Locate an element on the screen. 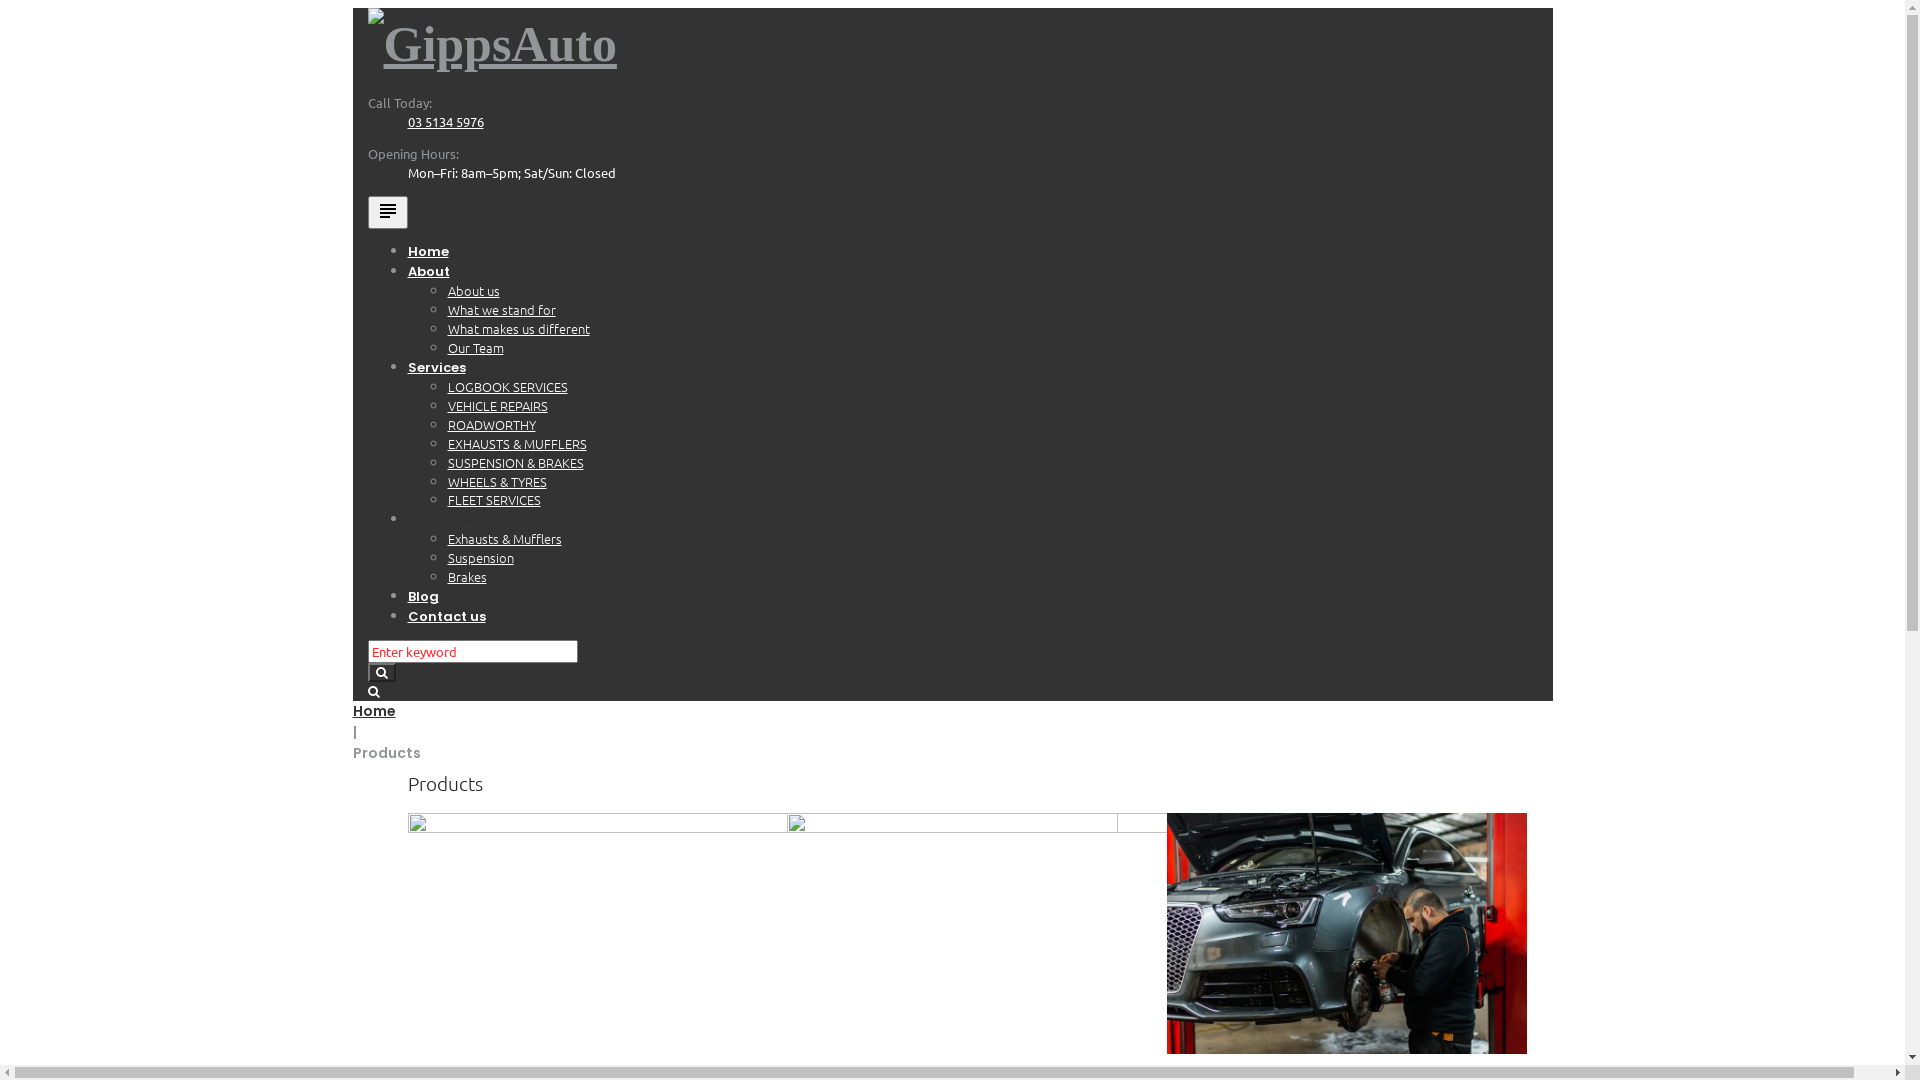 This screenshot has width=1920, height=1080. About is located at coordinates (429, 272).